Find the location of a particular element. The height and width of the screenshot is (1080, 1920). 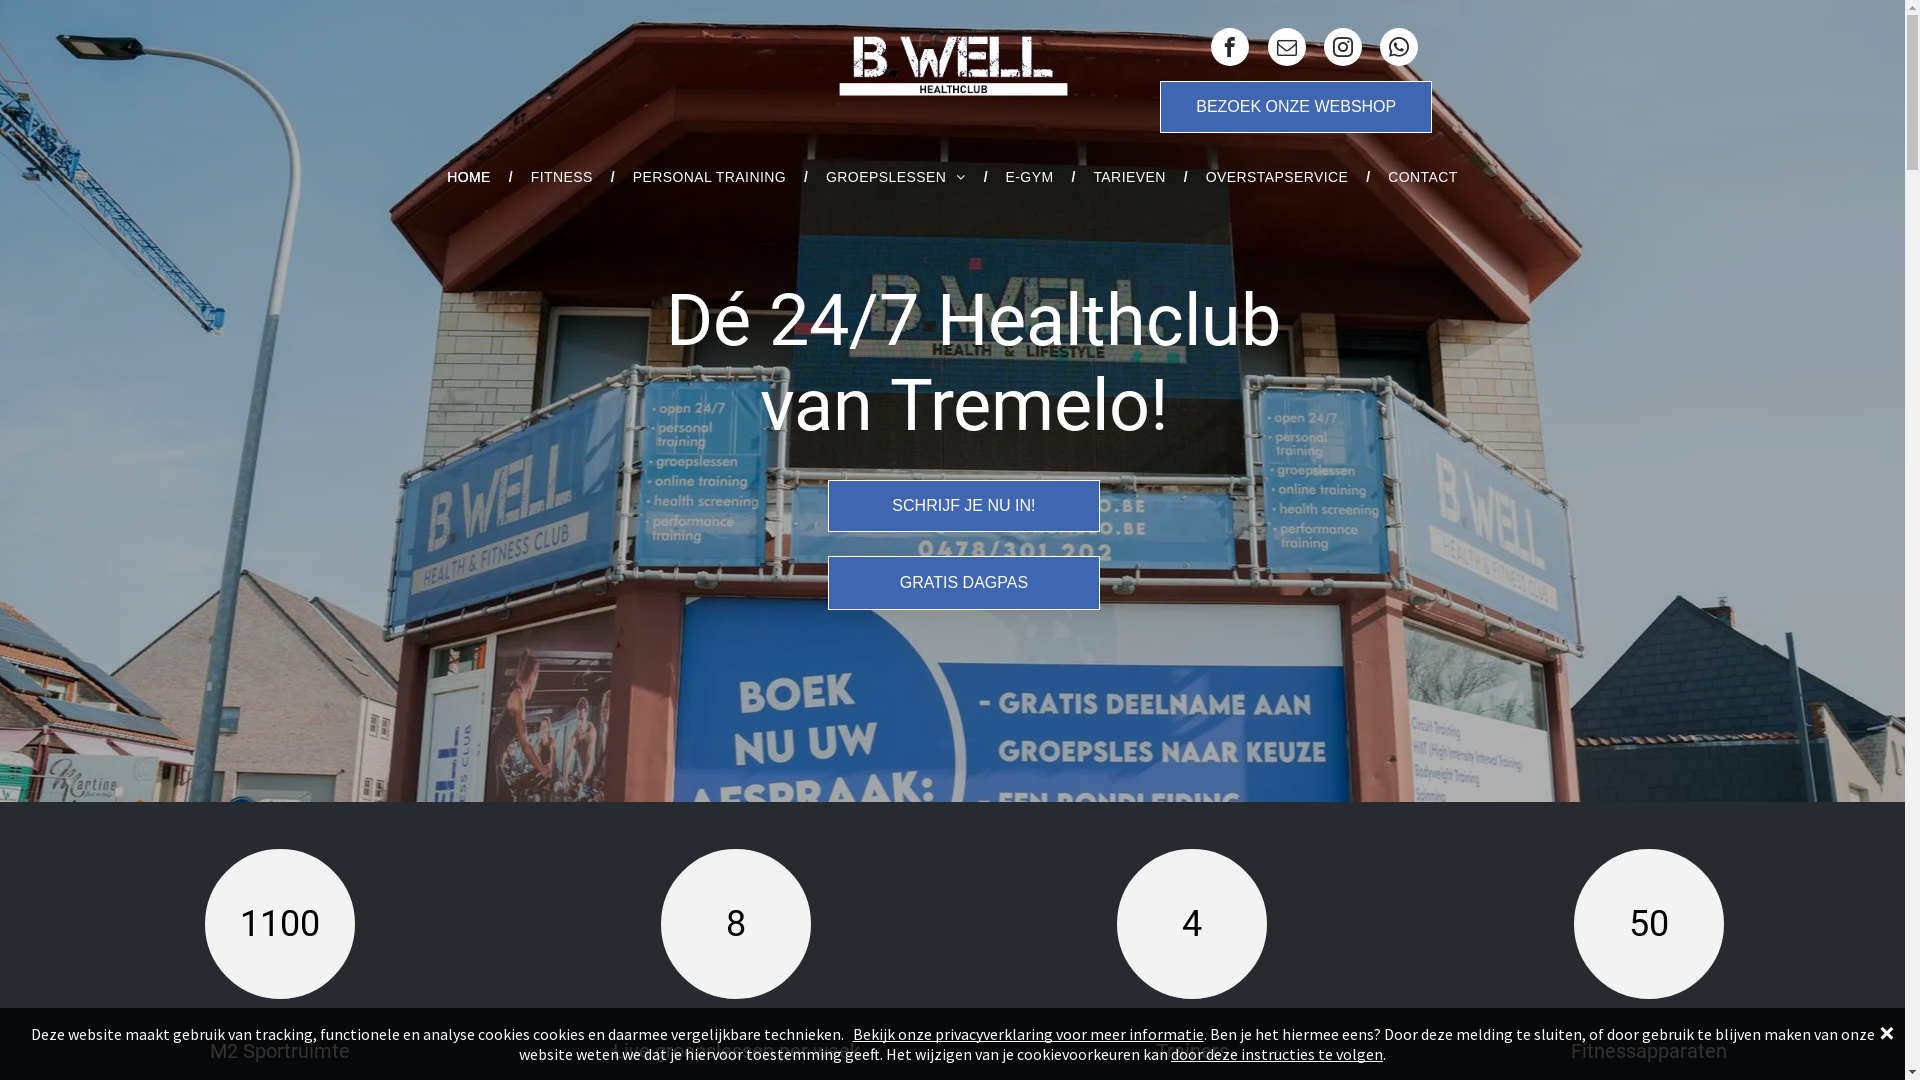

TARIEVEN is located at coordinates (1129, 177).